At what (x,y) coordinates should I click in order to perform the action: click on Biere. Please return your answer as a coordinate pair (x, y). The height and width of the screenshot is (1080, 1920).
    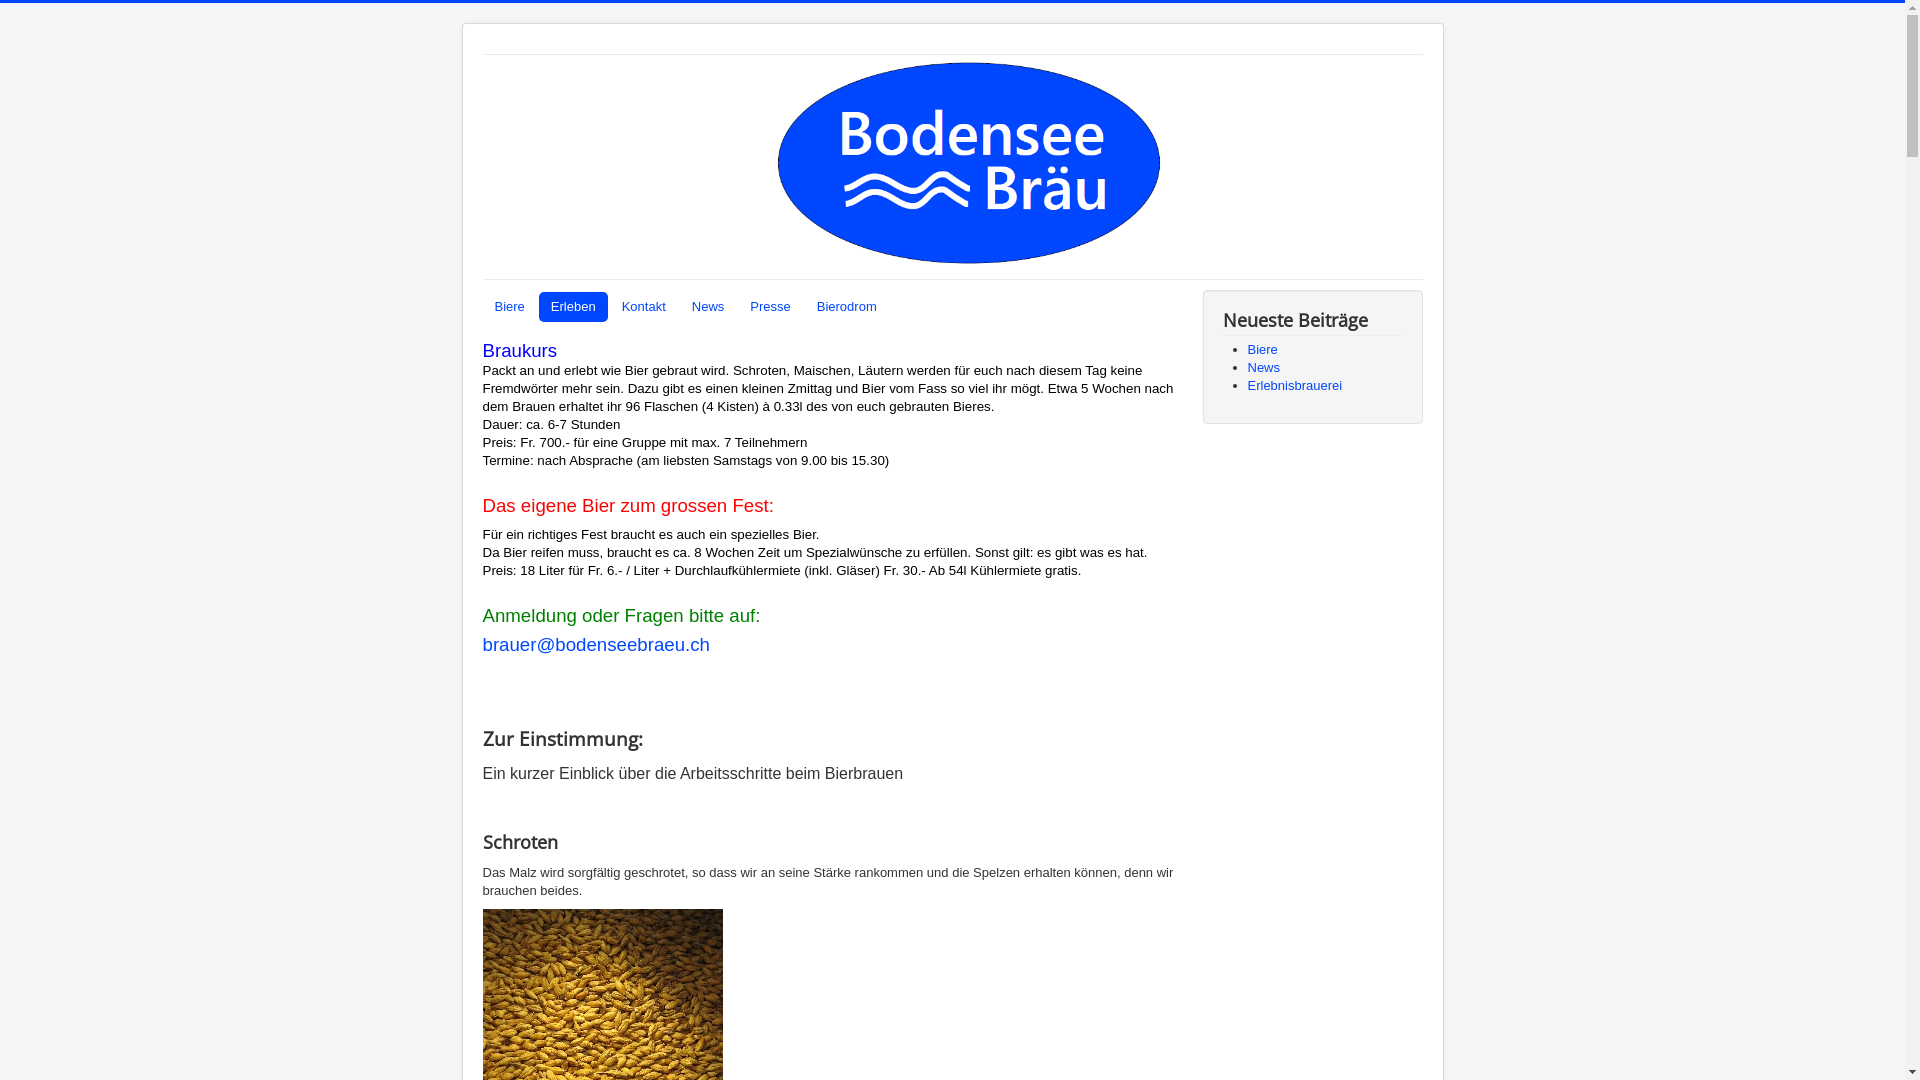
    Looking at the image, I should click on (509, 307).